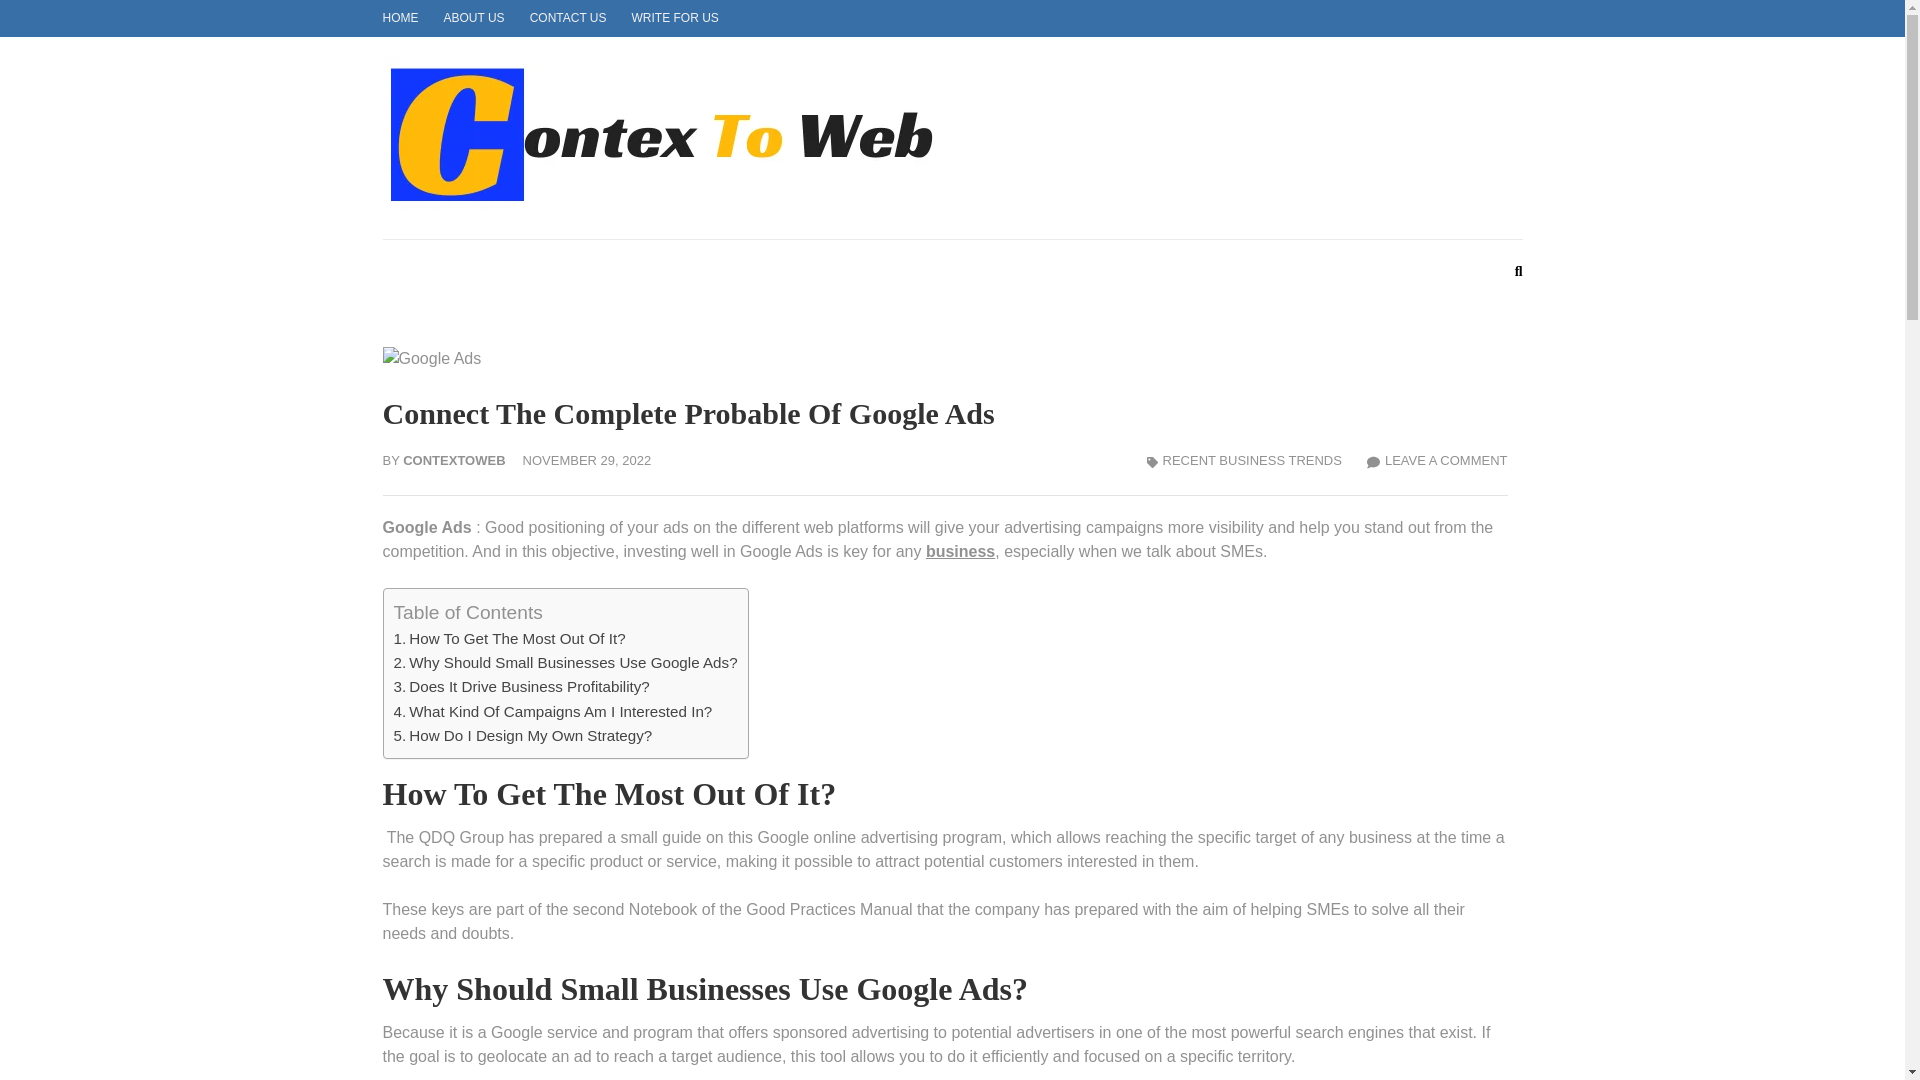 The height and width of the screenshot is (1080, 1920). I want to click on LEAVE A COMMENT, so click(1437, 460).